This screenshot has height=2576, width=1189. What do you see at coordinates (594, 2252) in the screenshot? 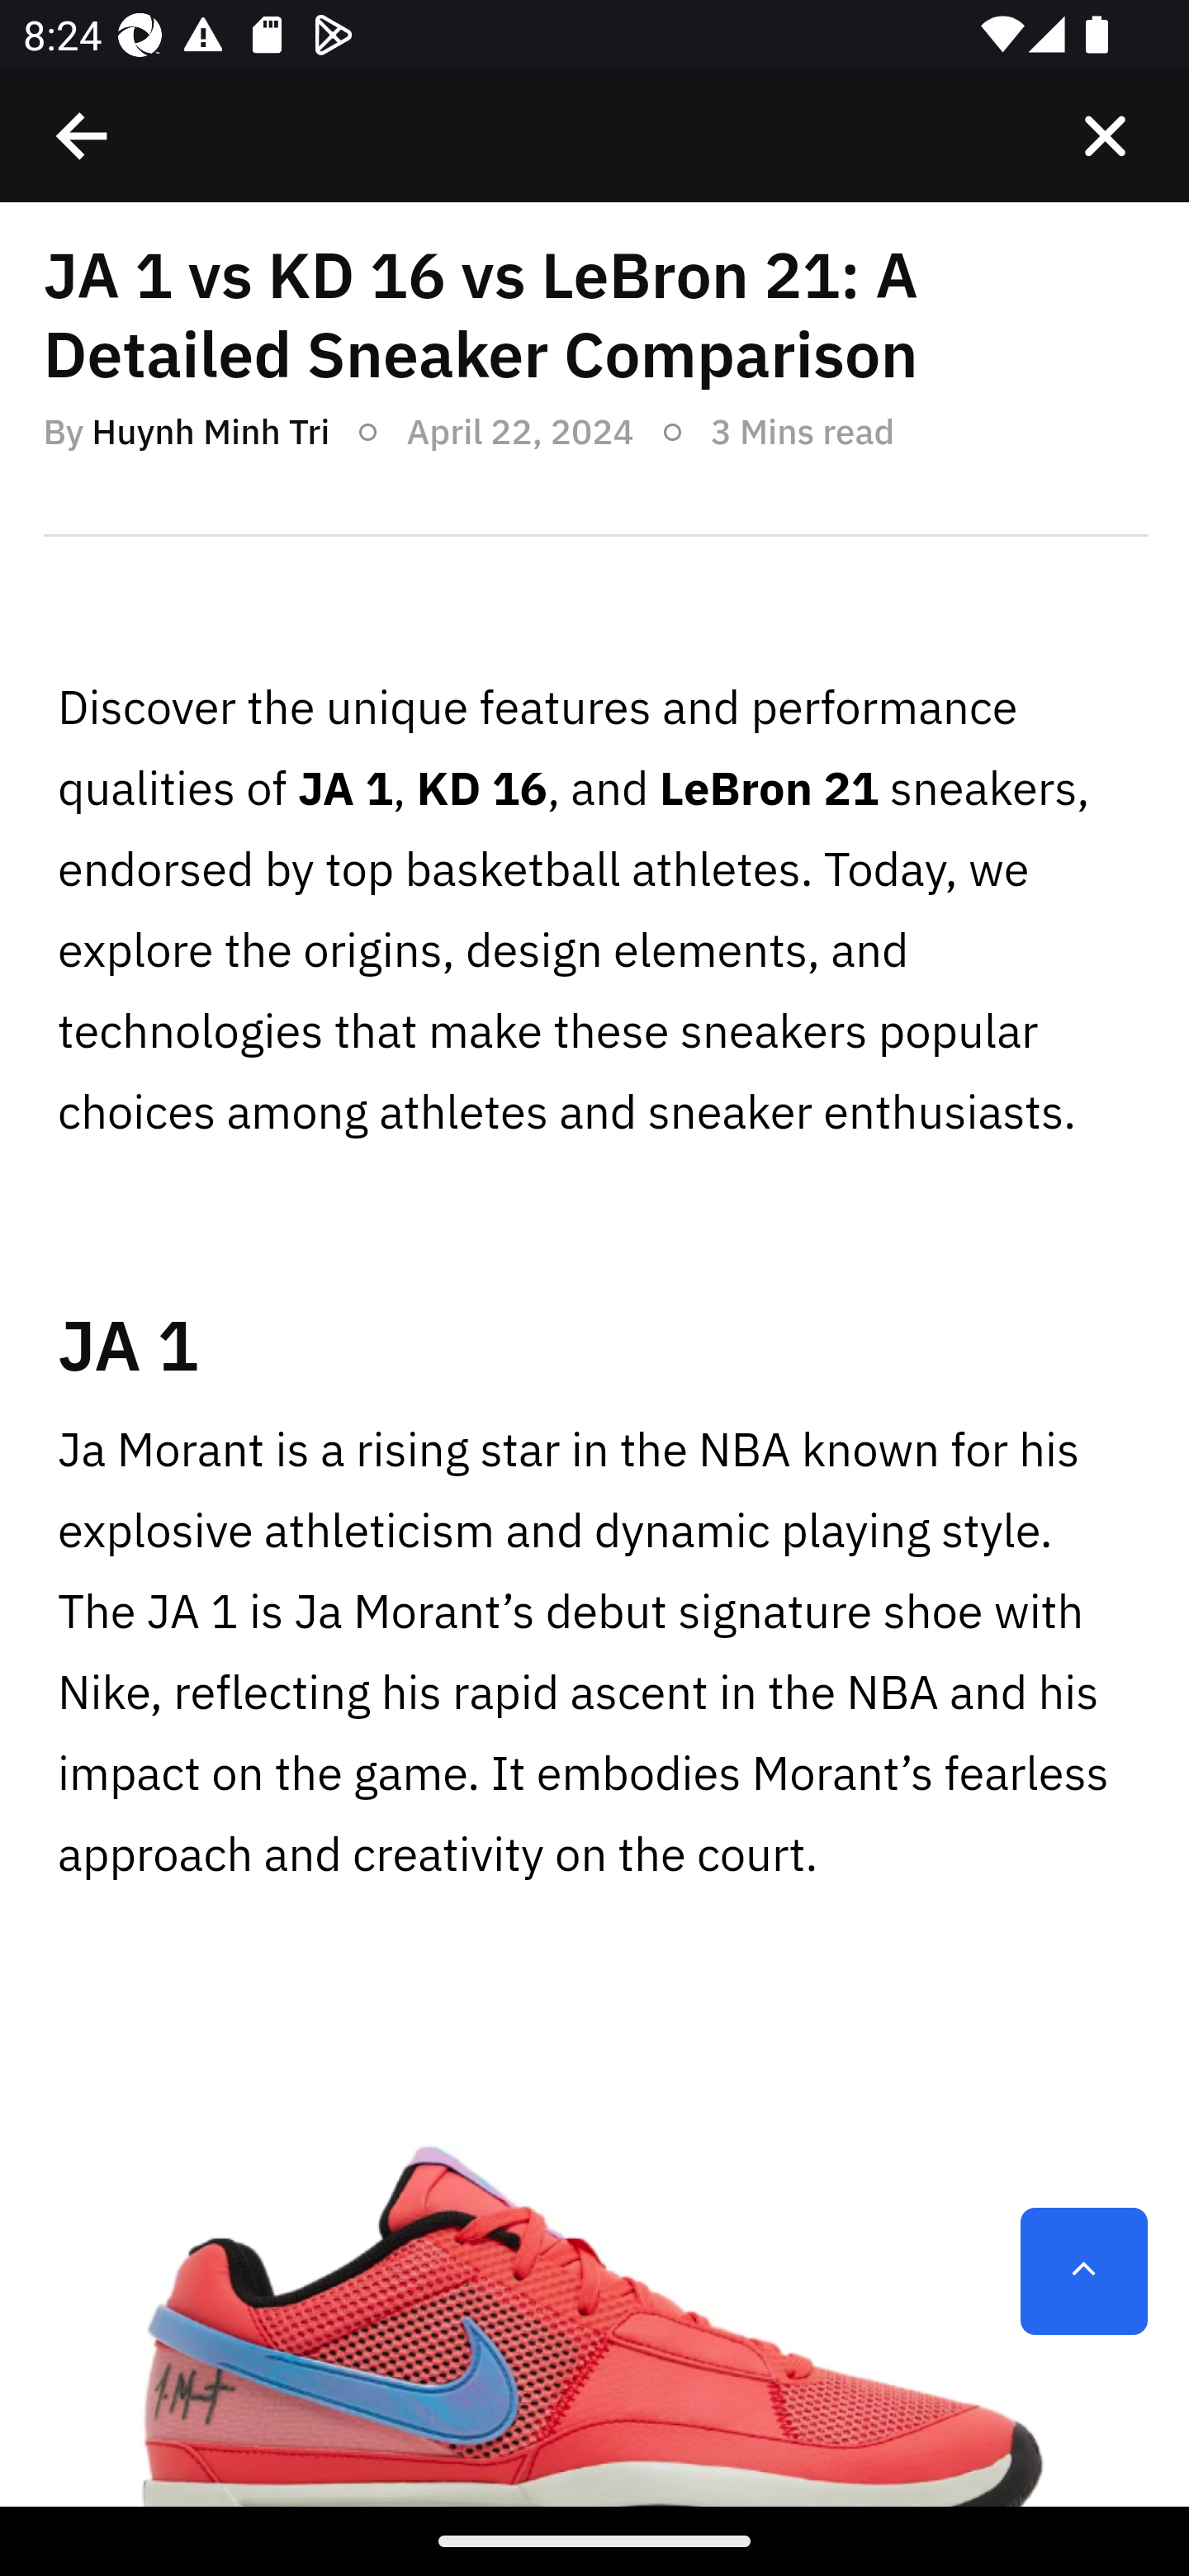
I see `Nike Ja 1 EP 'Fuel' DR8786‑800` at bounding box center [594, 2252].